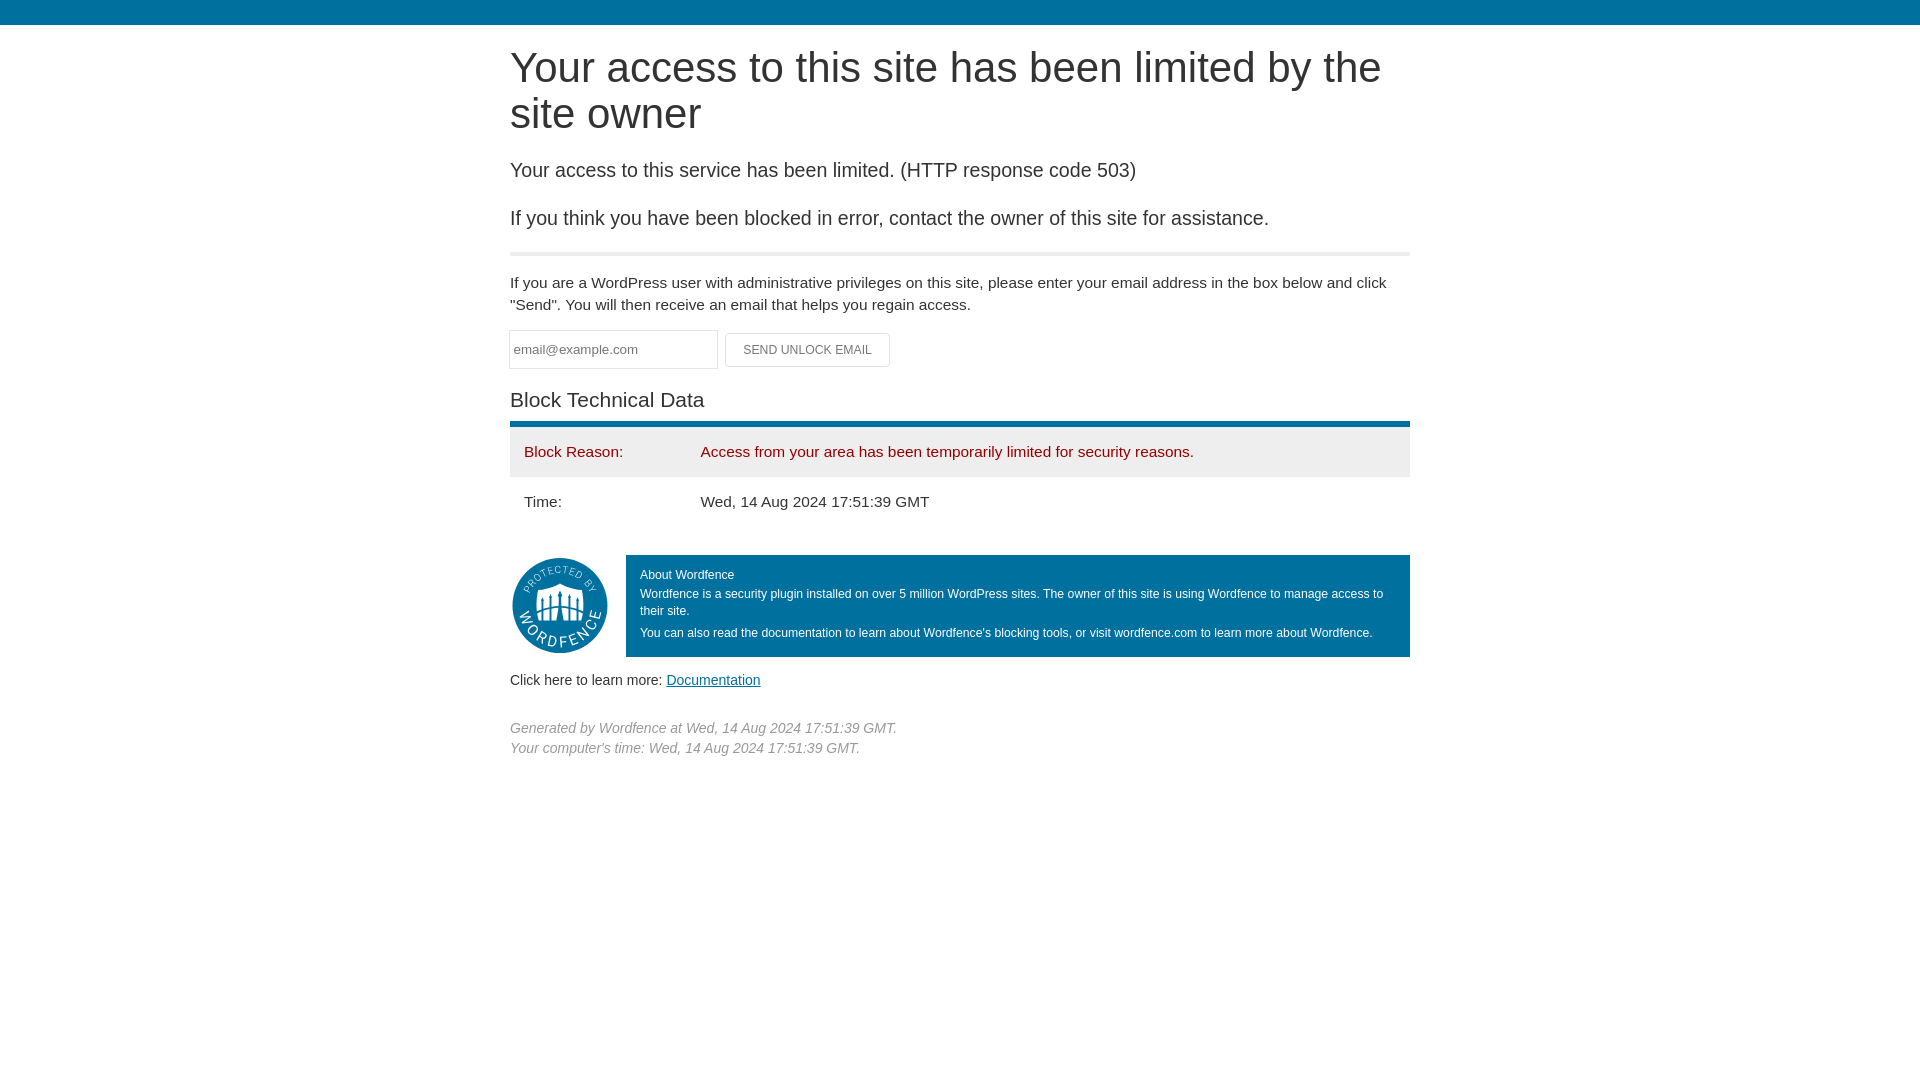 This screenshot has height=1080, width=1920. What do you see at coordinates (808, 350) in the screenshot?
I see `Send Unlock Email` at bounding box center [808, 350].